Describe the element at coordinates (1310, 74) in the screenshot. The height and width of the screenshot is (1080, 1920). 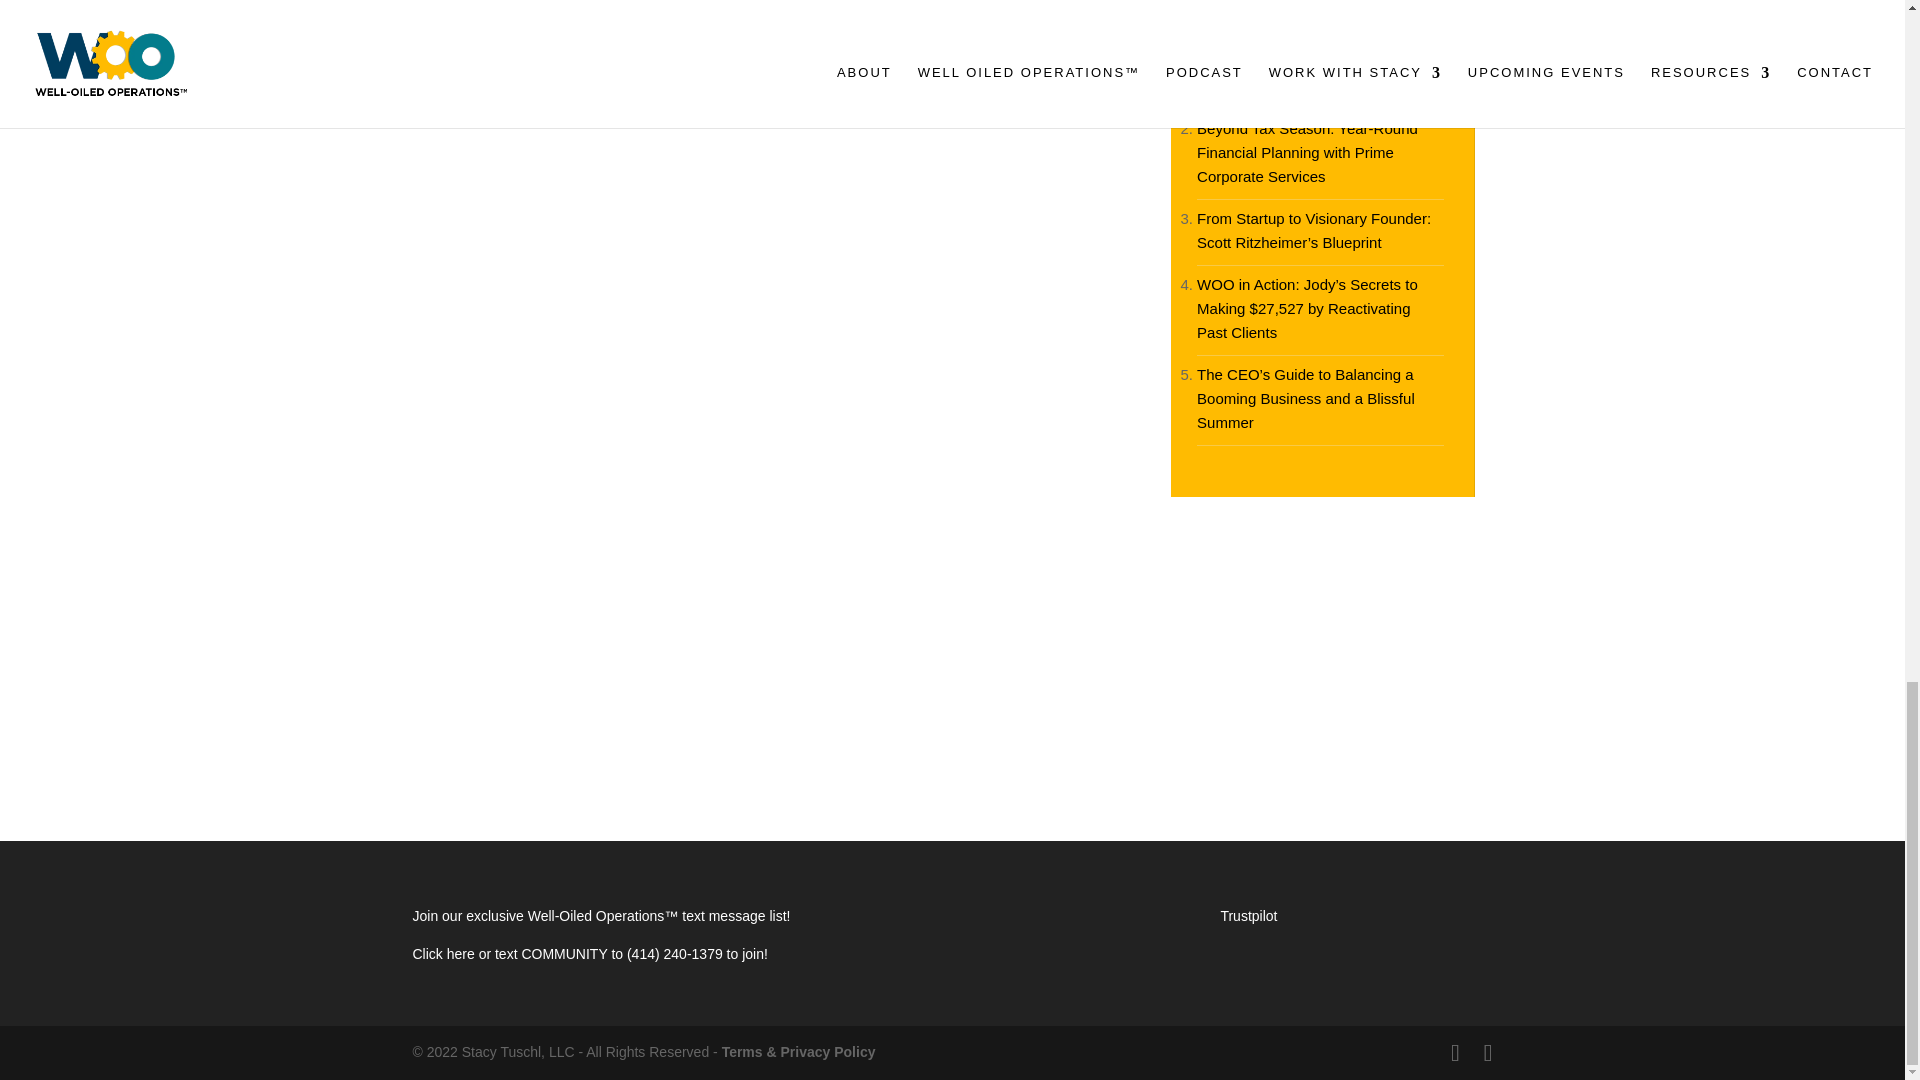
I see `How Entrepreneurs Can Buy Back Their Time with Dan Martell` at that location.